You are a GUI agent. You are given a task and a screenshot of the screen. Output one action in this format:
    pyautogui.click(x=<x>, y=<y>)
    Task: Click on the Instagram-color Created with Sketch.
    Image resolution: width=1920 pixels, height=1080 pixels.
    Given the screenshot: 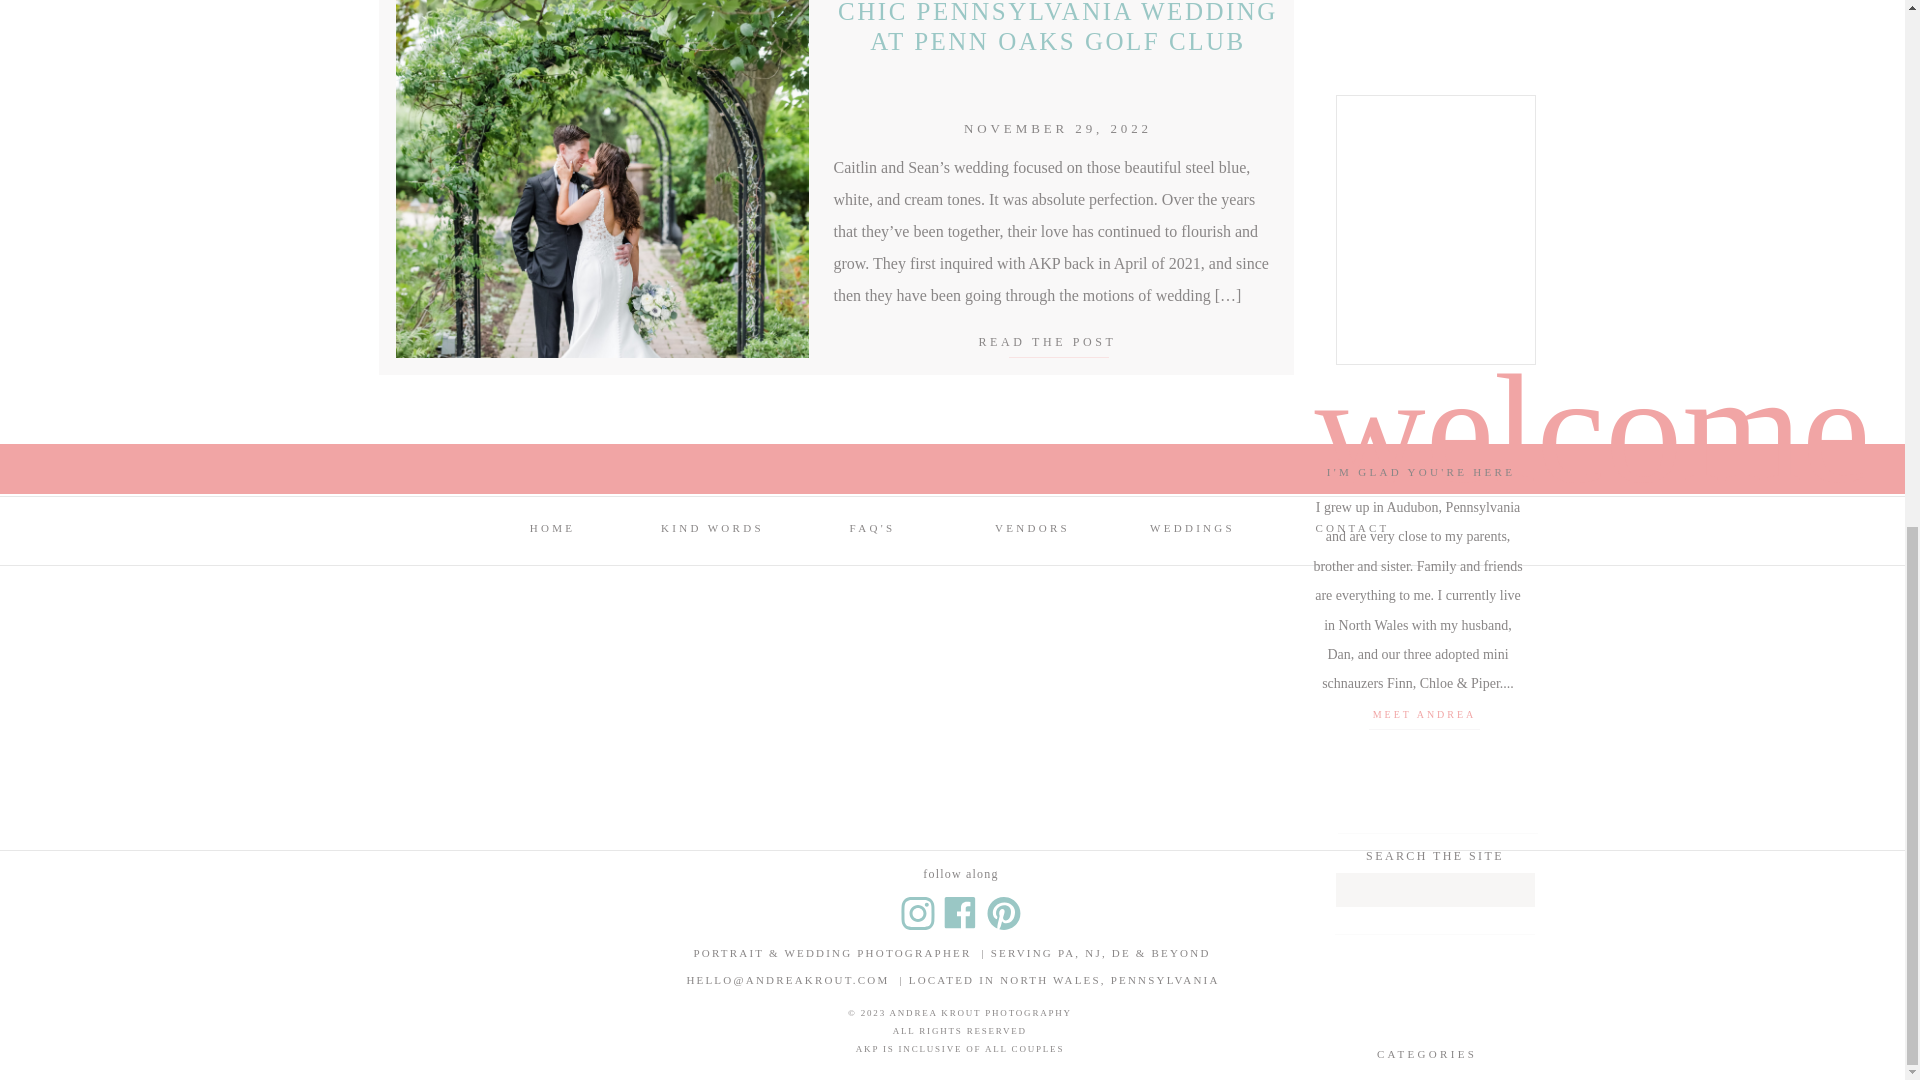 What is the action you would take?
    pyautogui.click(x=917, y=913)
    